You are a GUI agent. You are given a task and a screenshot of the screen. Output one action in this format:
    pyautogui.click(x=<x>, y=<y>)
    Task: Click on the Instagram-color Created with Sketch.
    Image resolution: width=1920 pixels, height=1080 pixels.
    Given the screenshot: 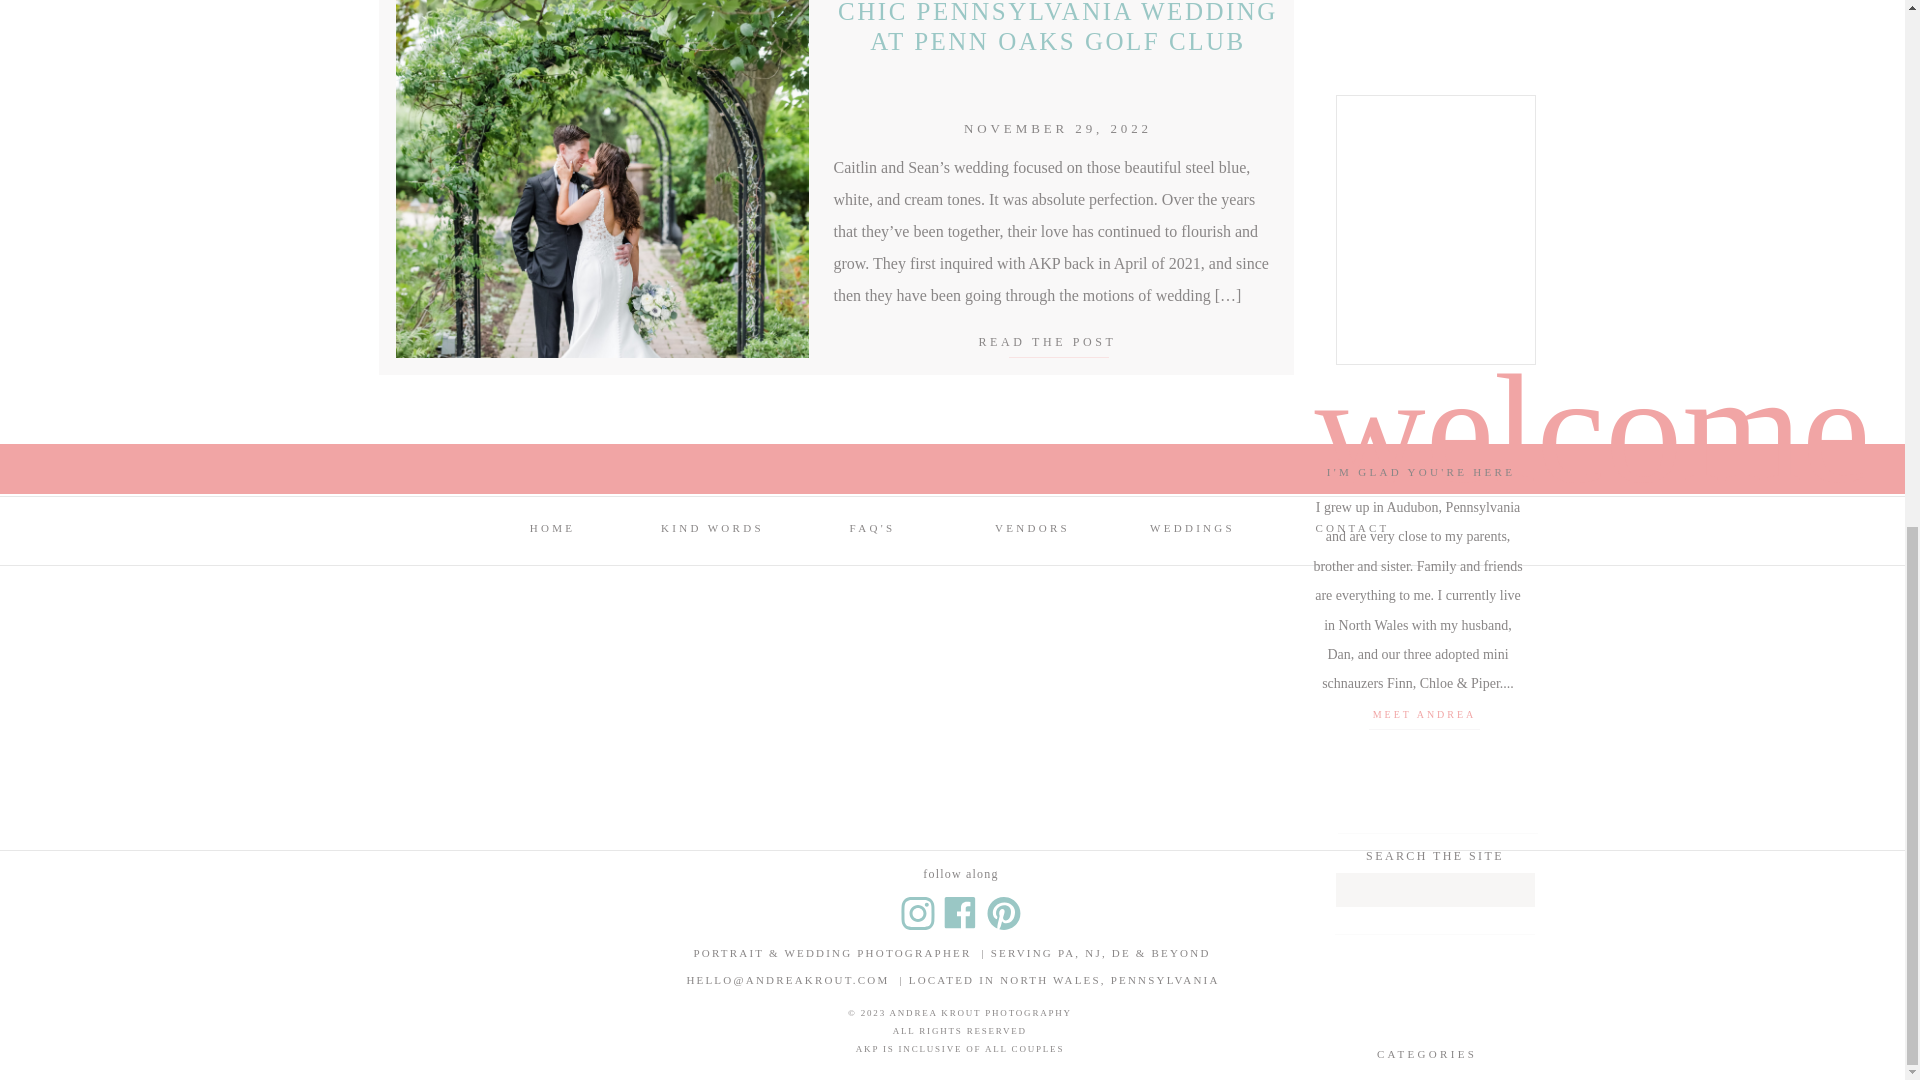 What is the action you would take?
    pyautogui.click(x=917, y=913)
    